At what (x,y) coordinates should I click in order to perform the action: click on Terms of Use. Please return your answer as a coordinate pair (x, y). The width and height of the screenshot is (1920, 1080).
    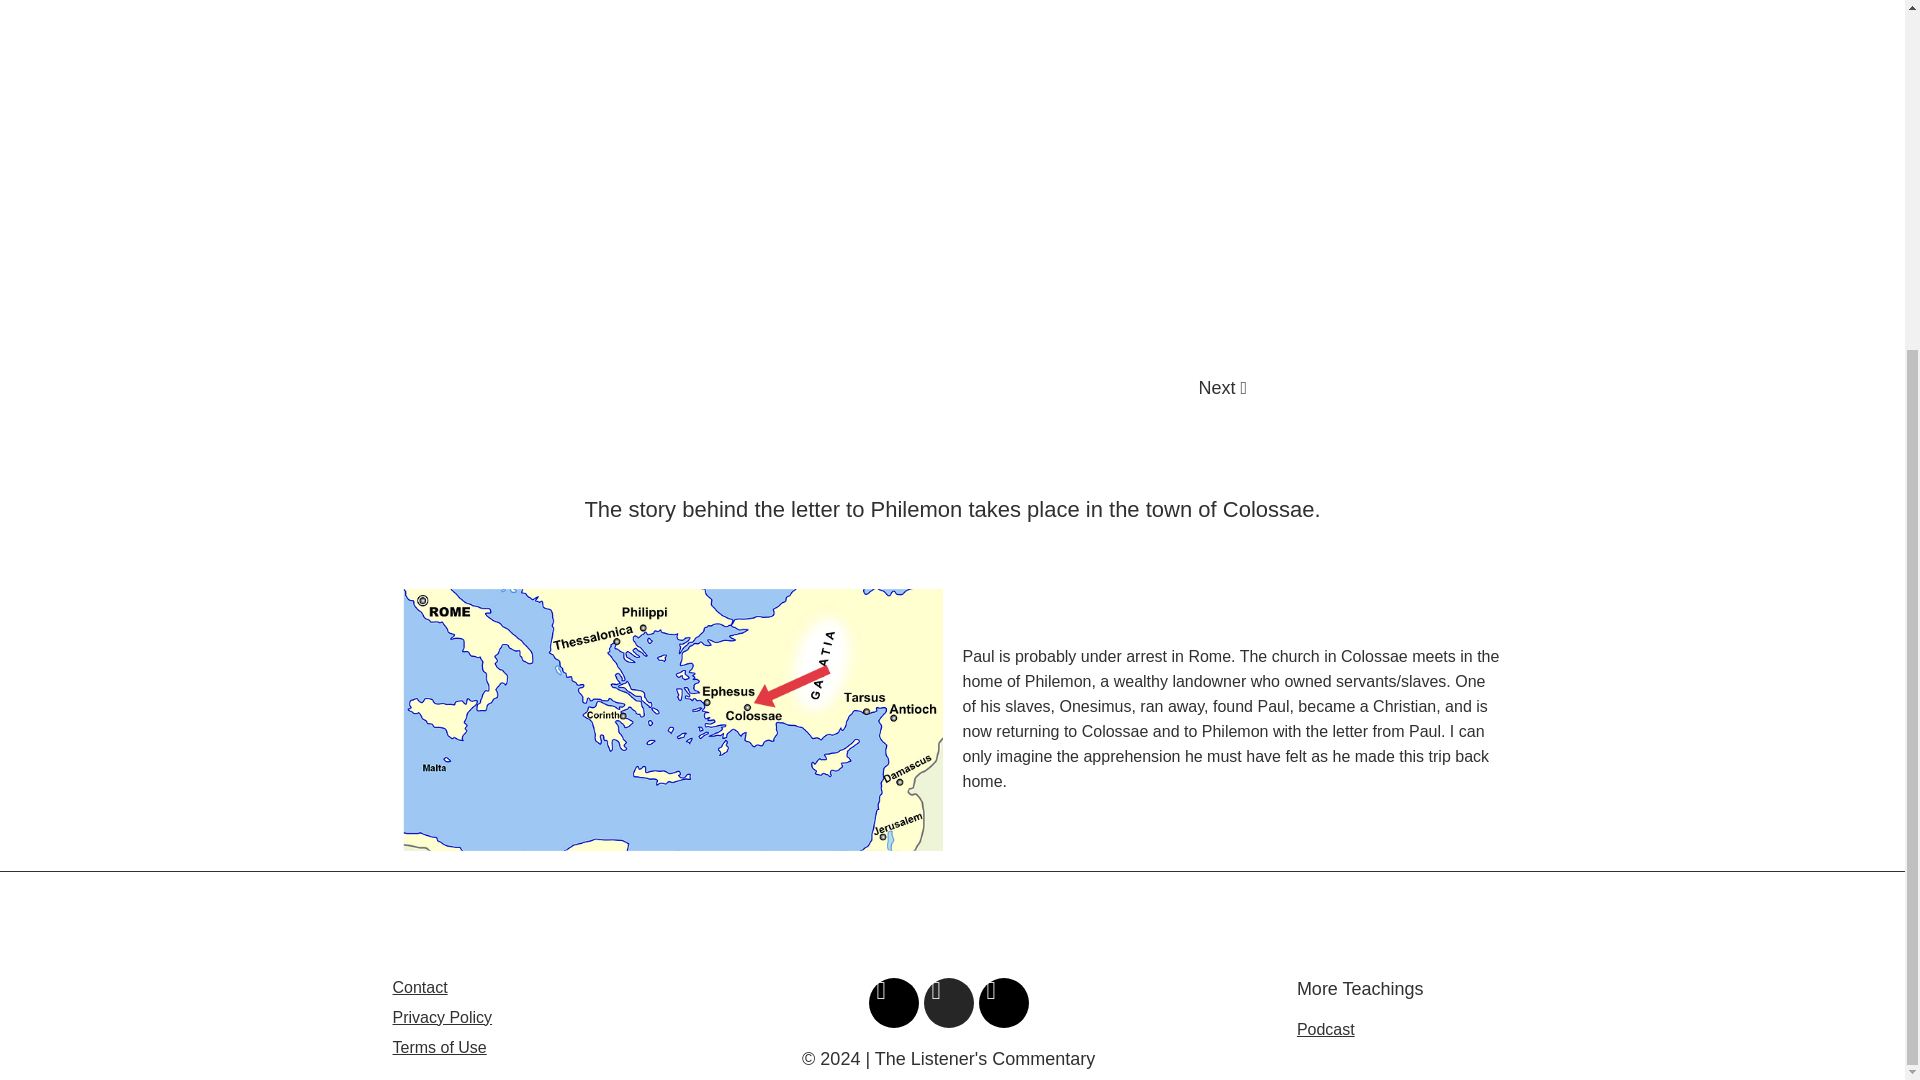
    Looking at the image, I should click on (438, 1047).